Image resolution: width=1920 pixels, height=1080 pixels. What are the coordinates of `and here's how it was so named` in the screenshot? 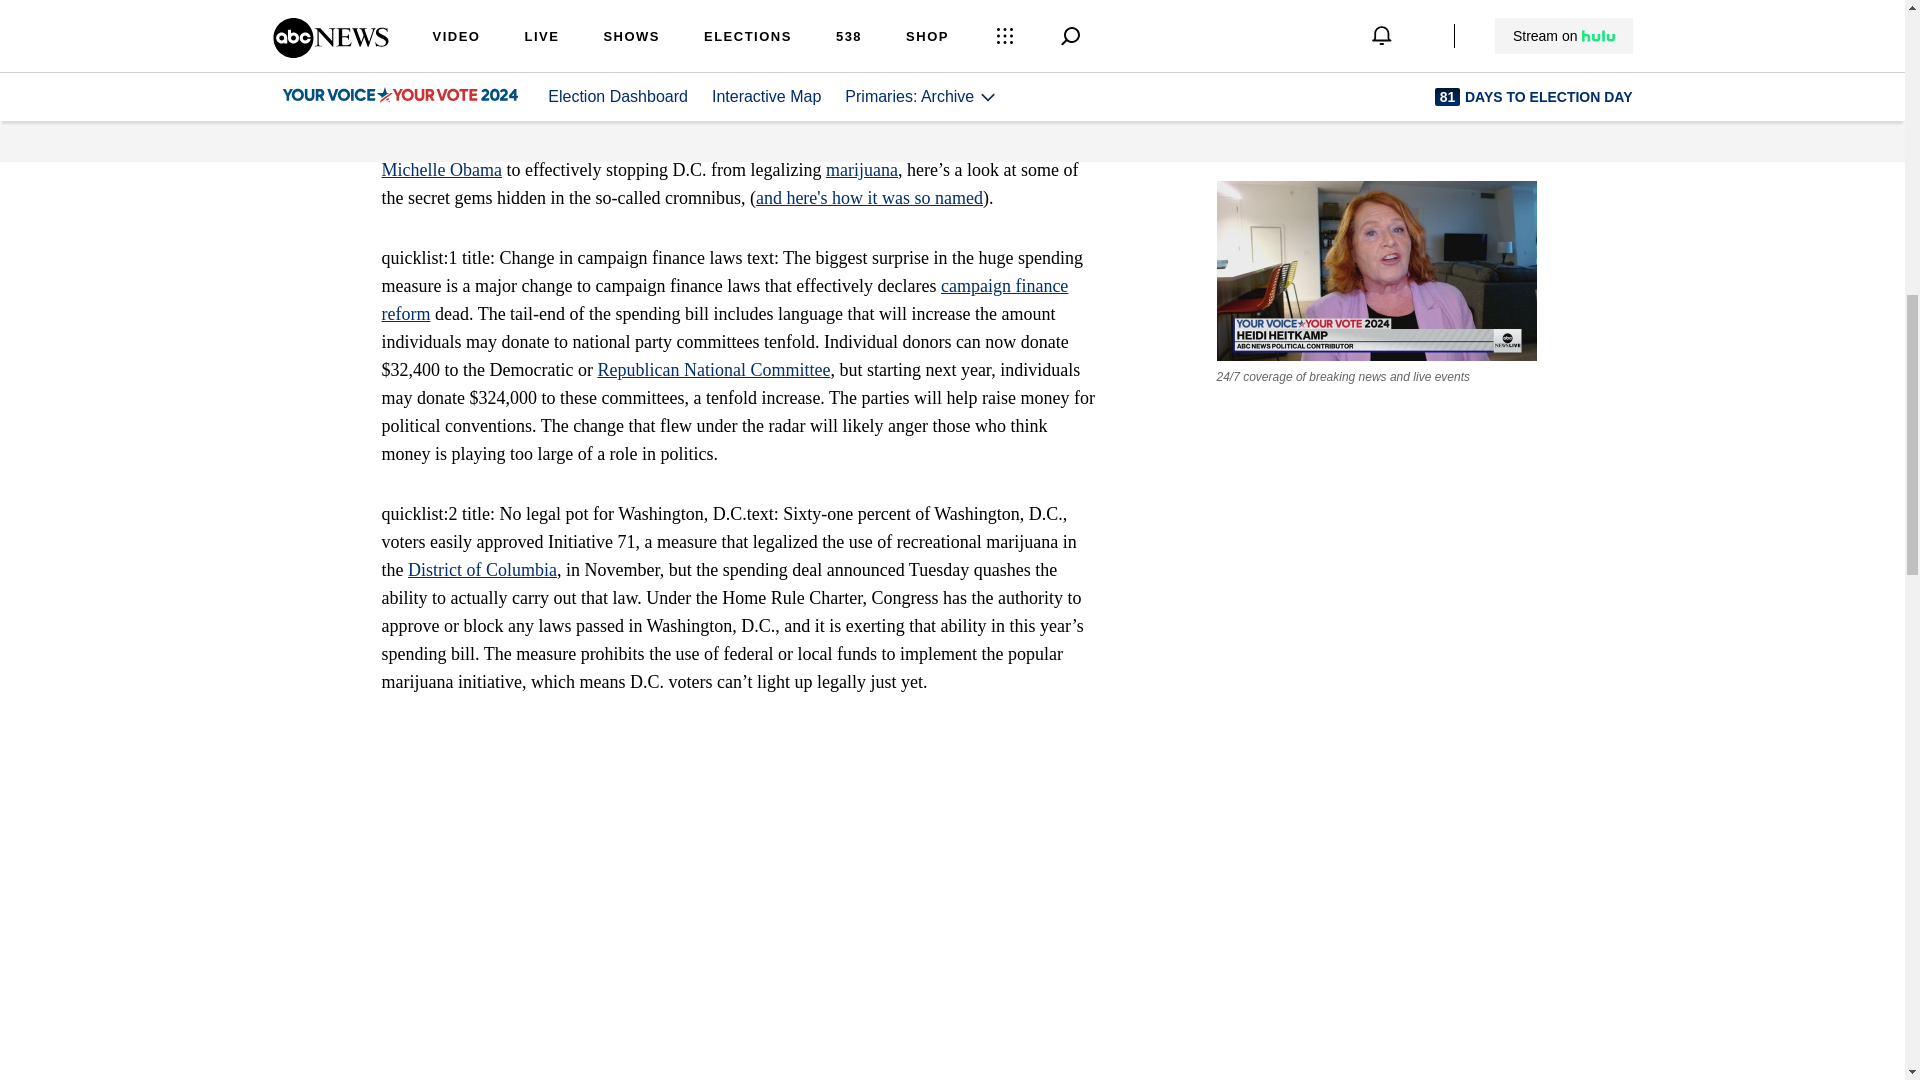 It's located at (870, 198).